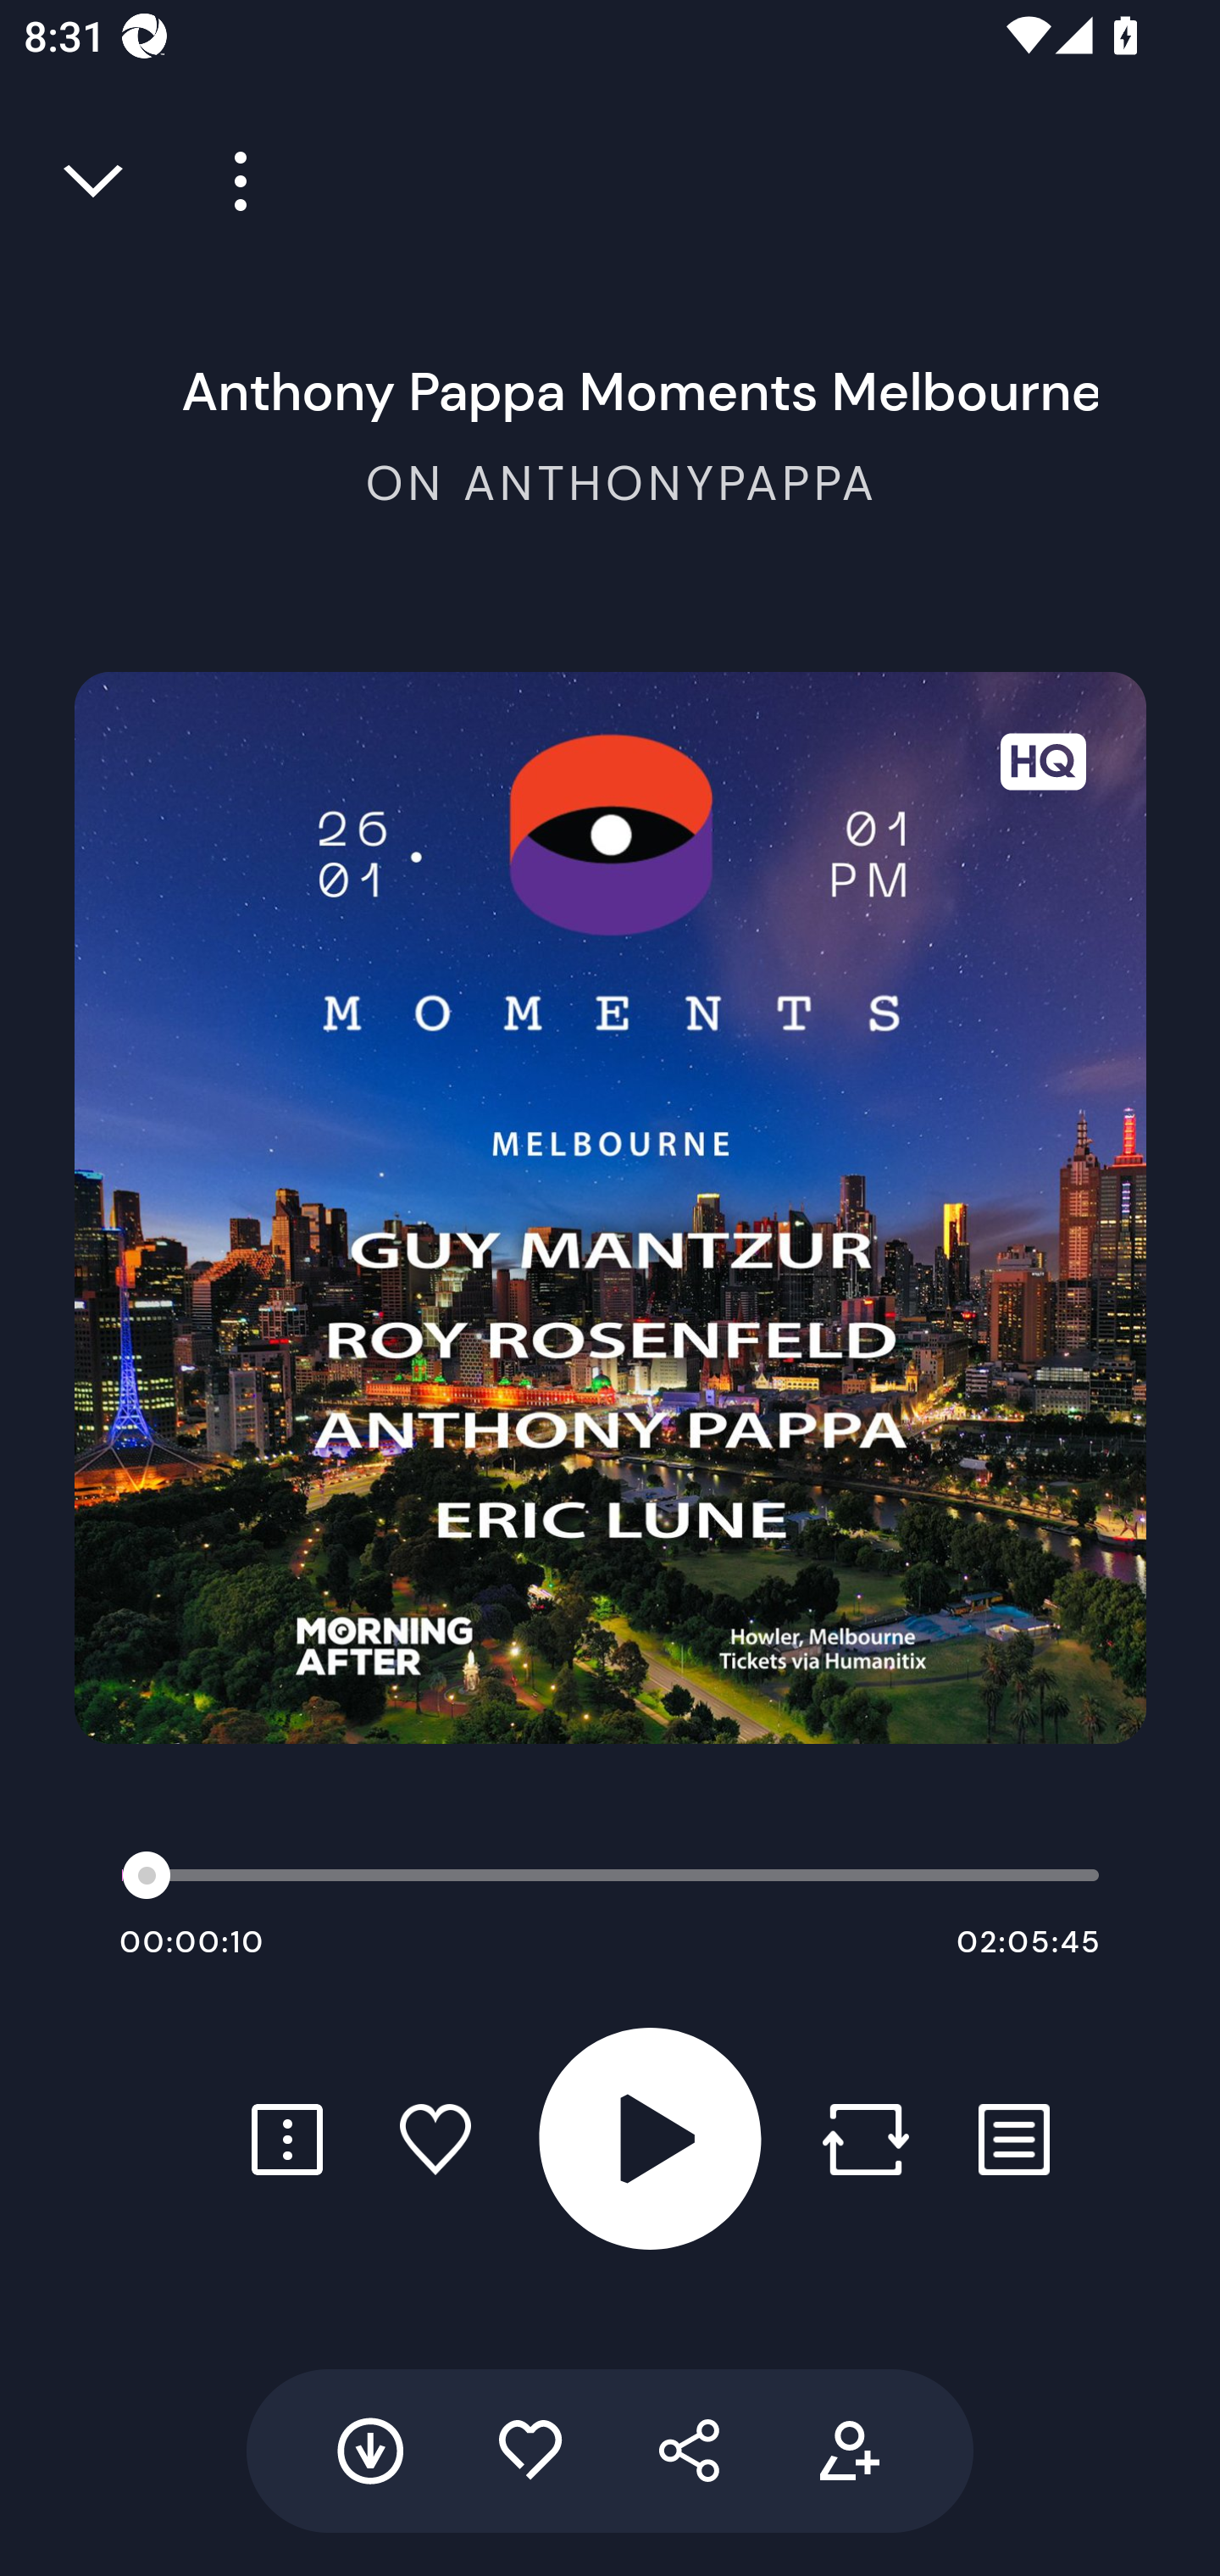 The width and height of the screenshot is (1220, 2576). What do you see at coordinates (96, 181) in the screenshot?
I see `Close full player` at bounding box center [96, 181].